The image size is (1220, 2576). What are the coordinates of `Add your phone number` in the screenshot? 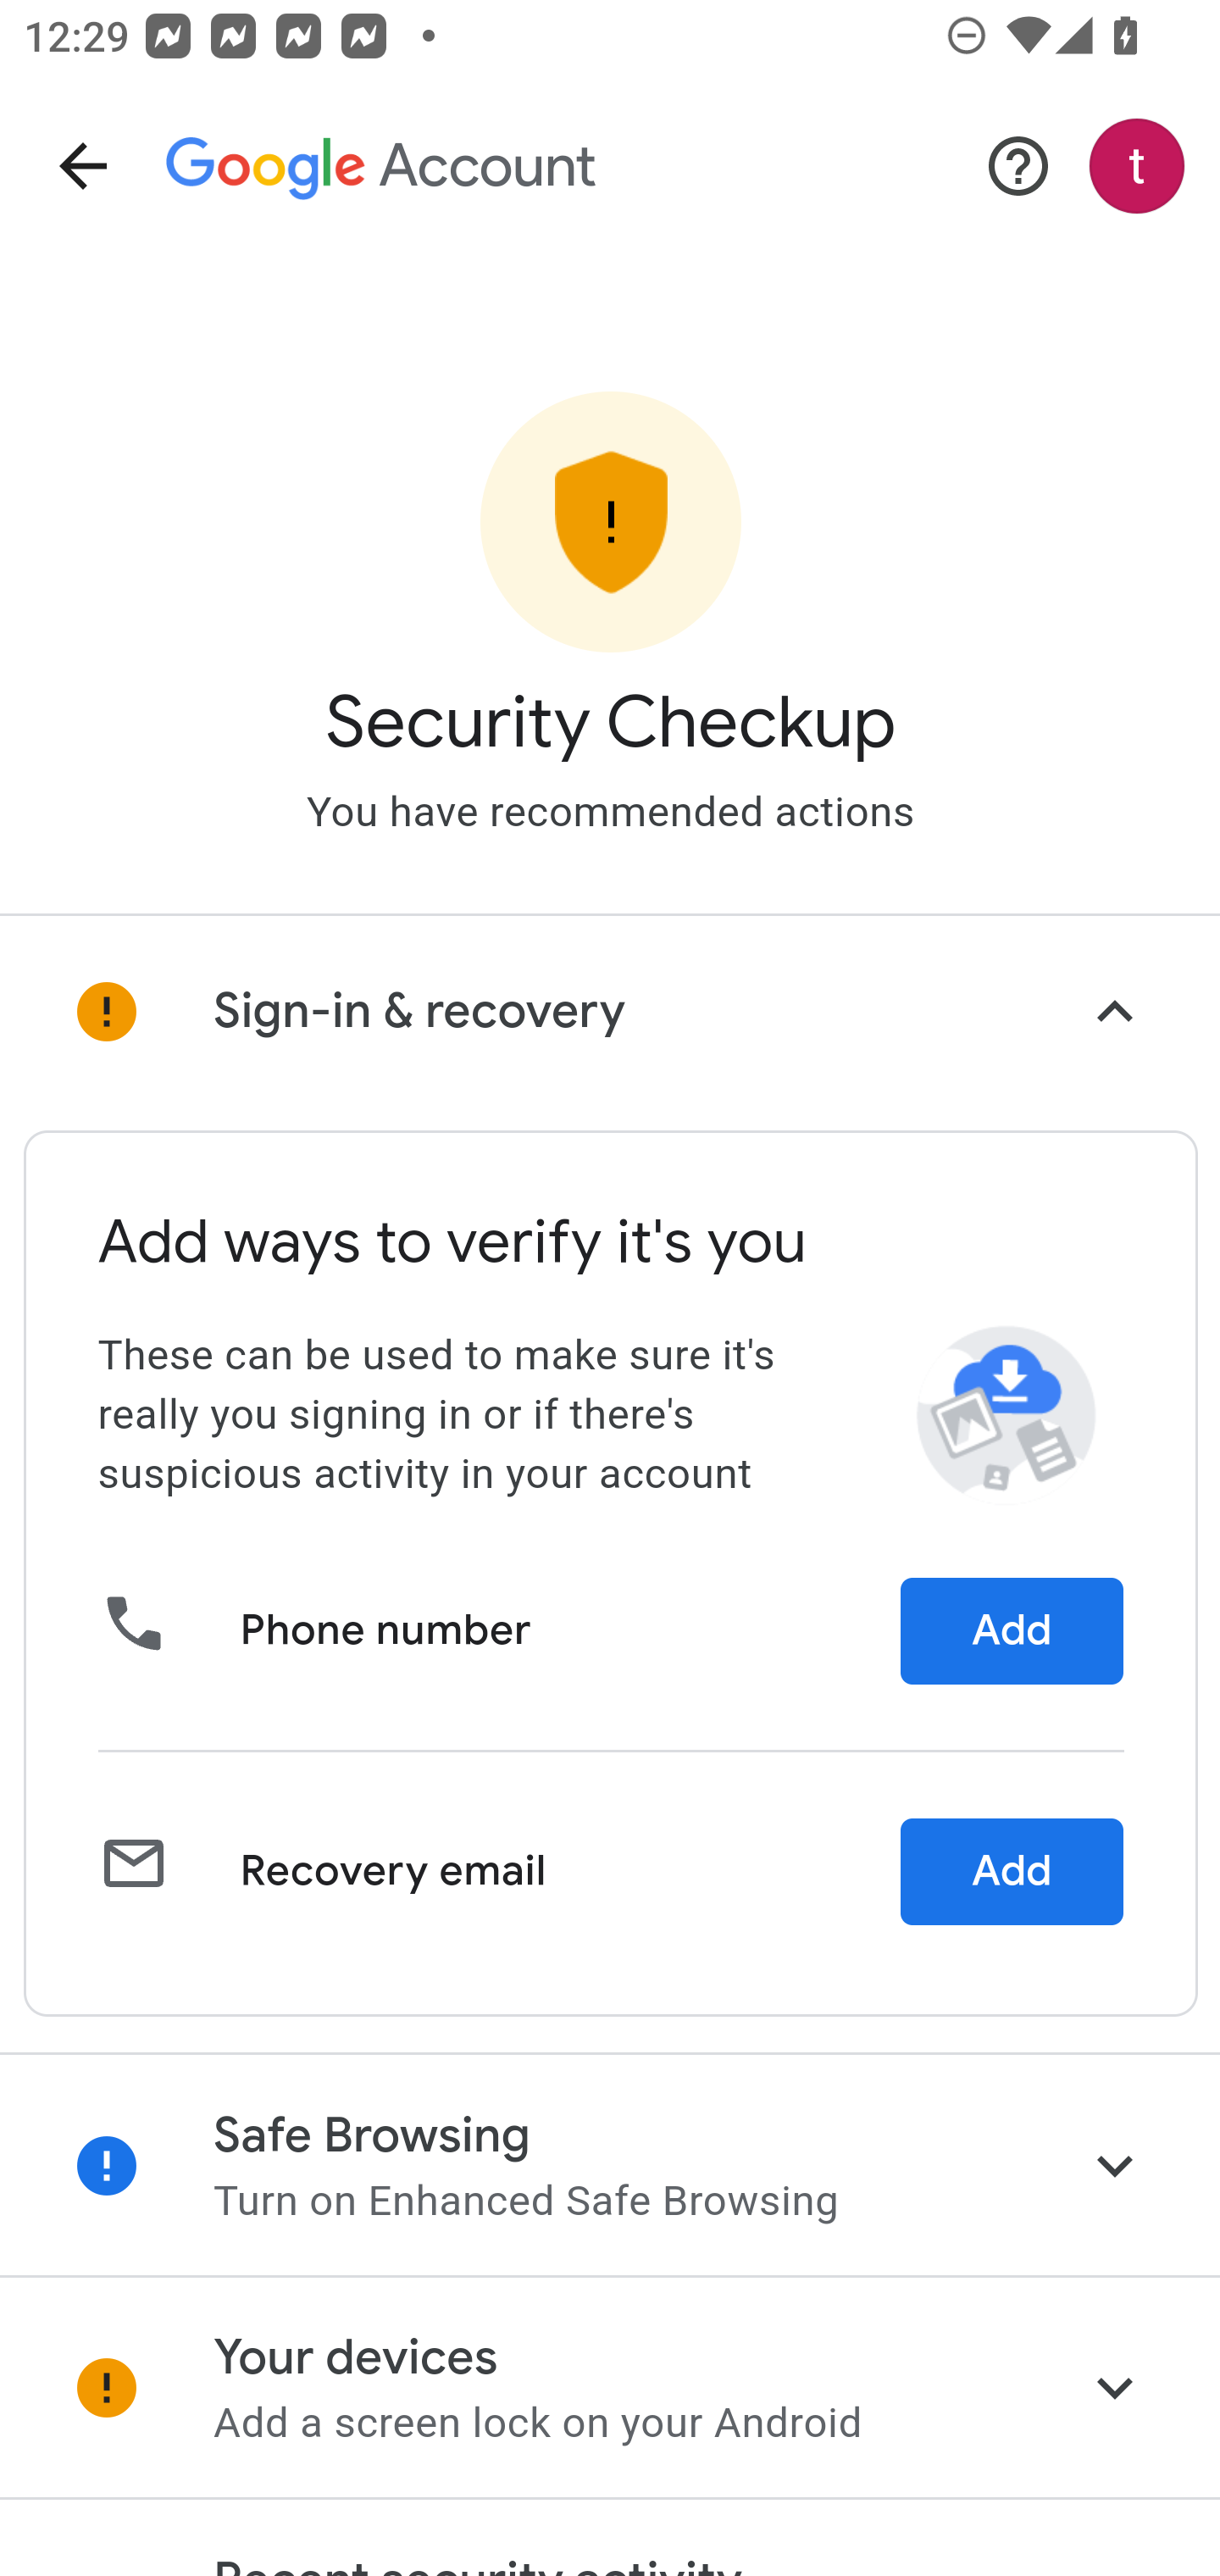 It's located at (1012, 1632).